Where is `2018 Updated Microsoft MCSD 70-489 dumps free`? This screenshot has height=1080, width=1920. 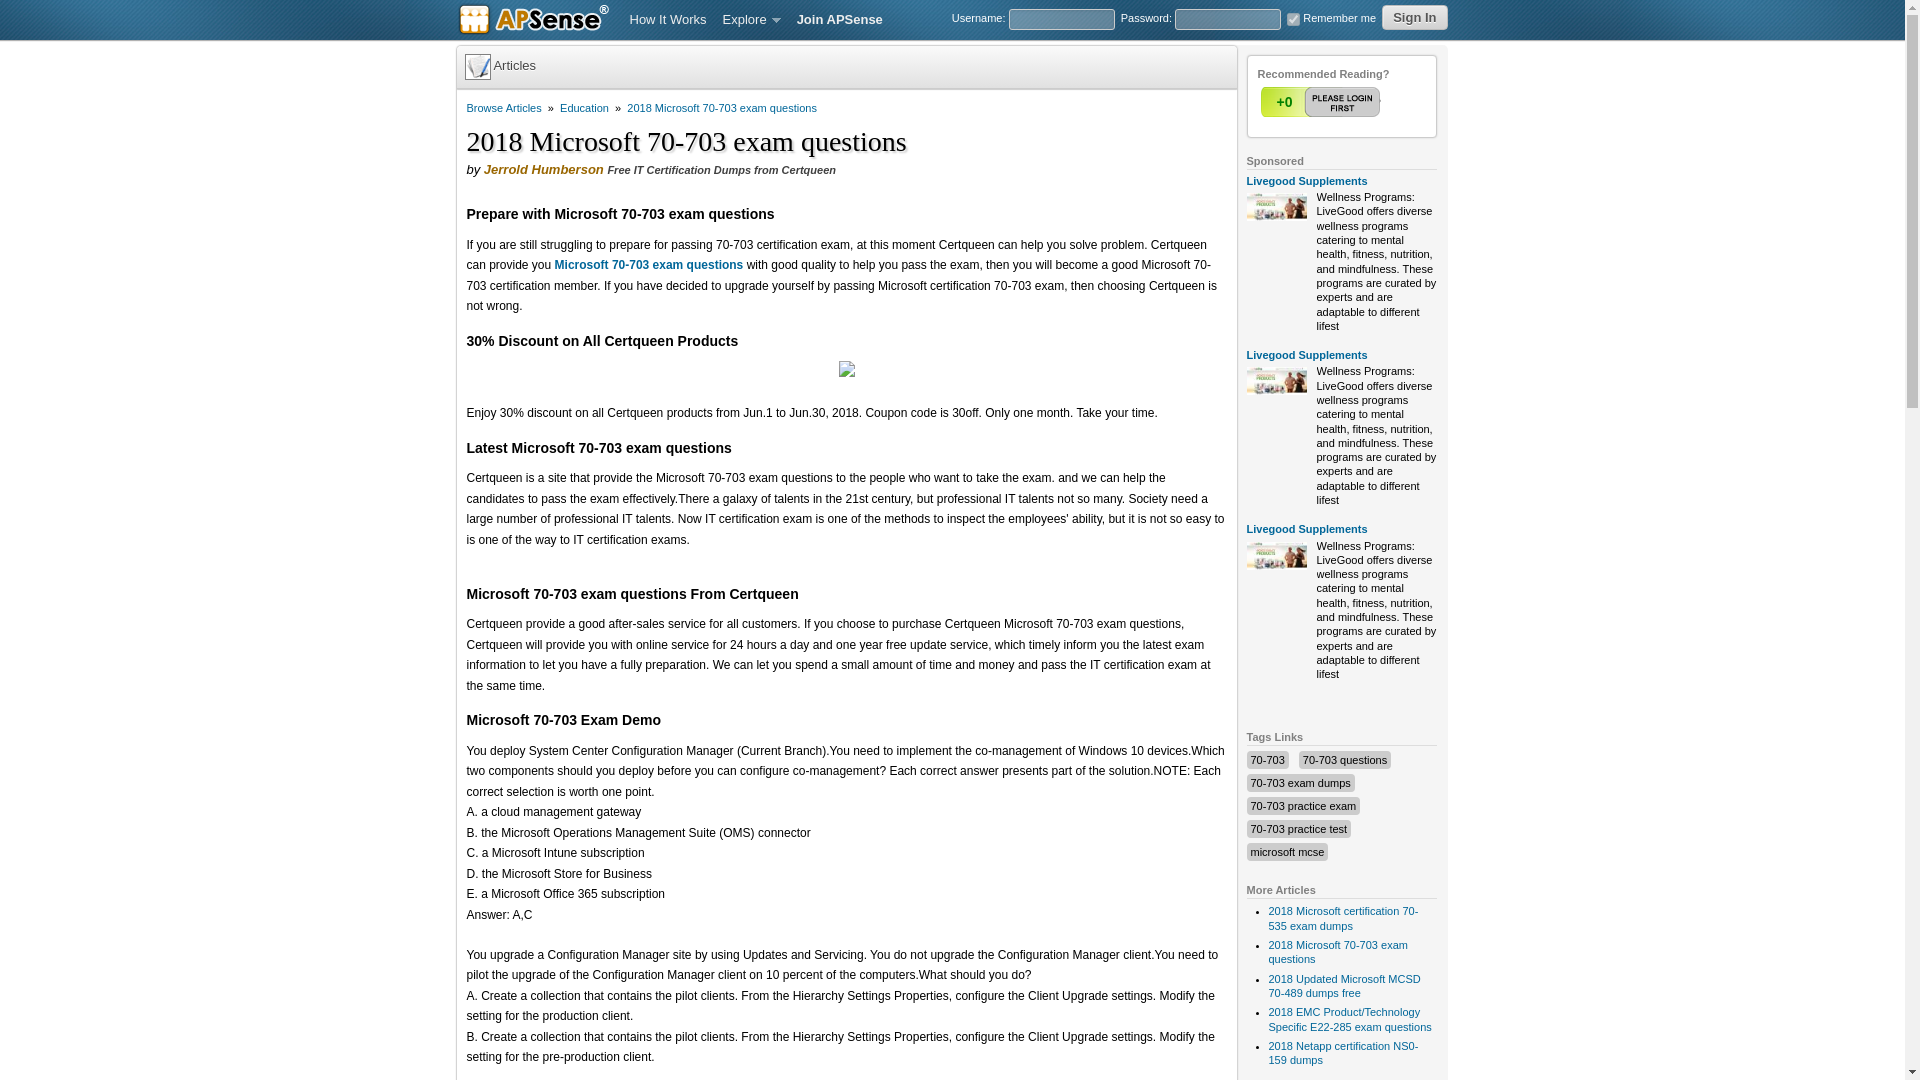 2018 Updated Microsoft MCSD 70-489 dumps free is located at coordinates (1344, 986).